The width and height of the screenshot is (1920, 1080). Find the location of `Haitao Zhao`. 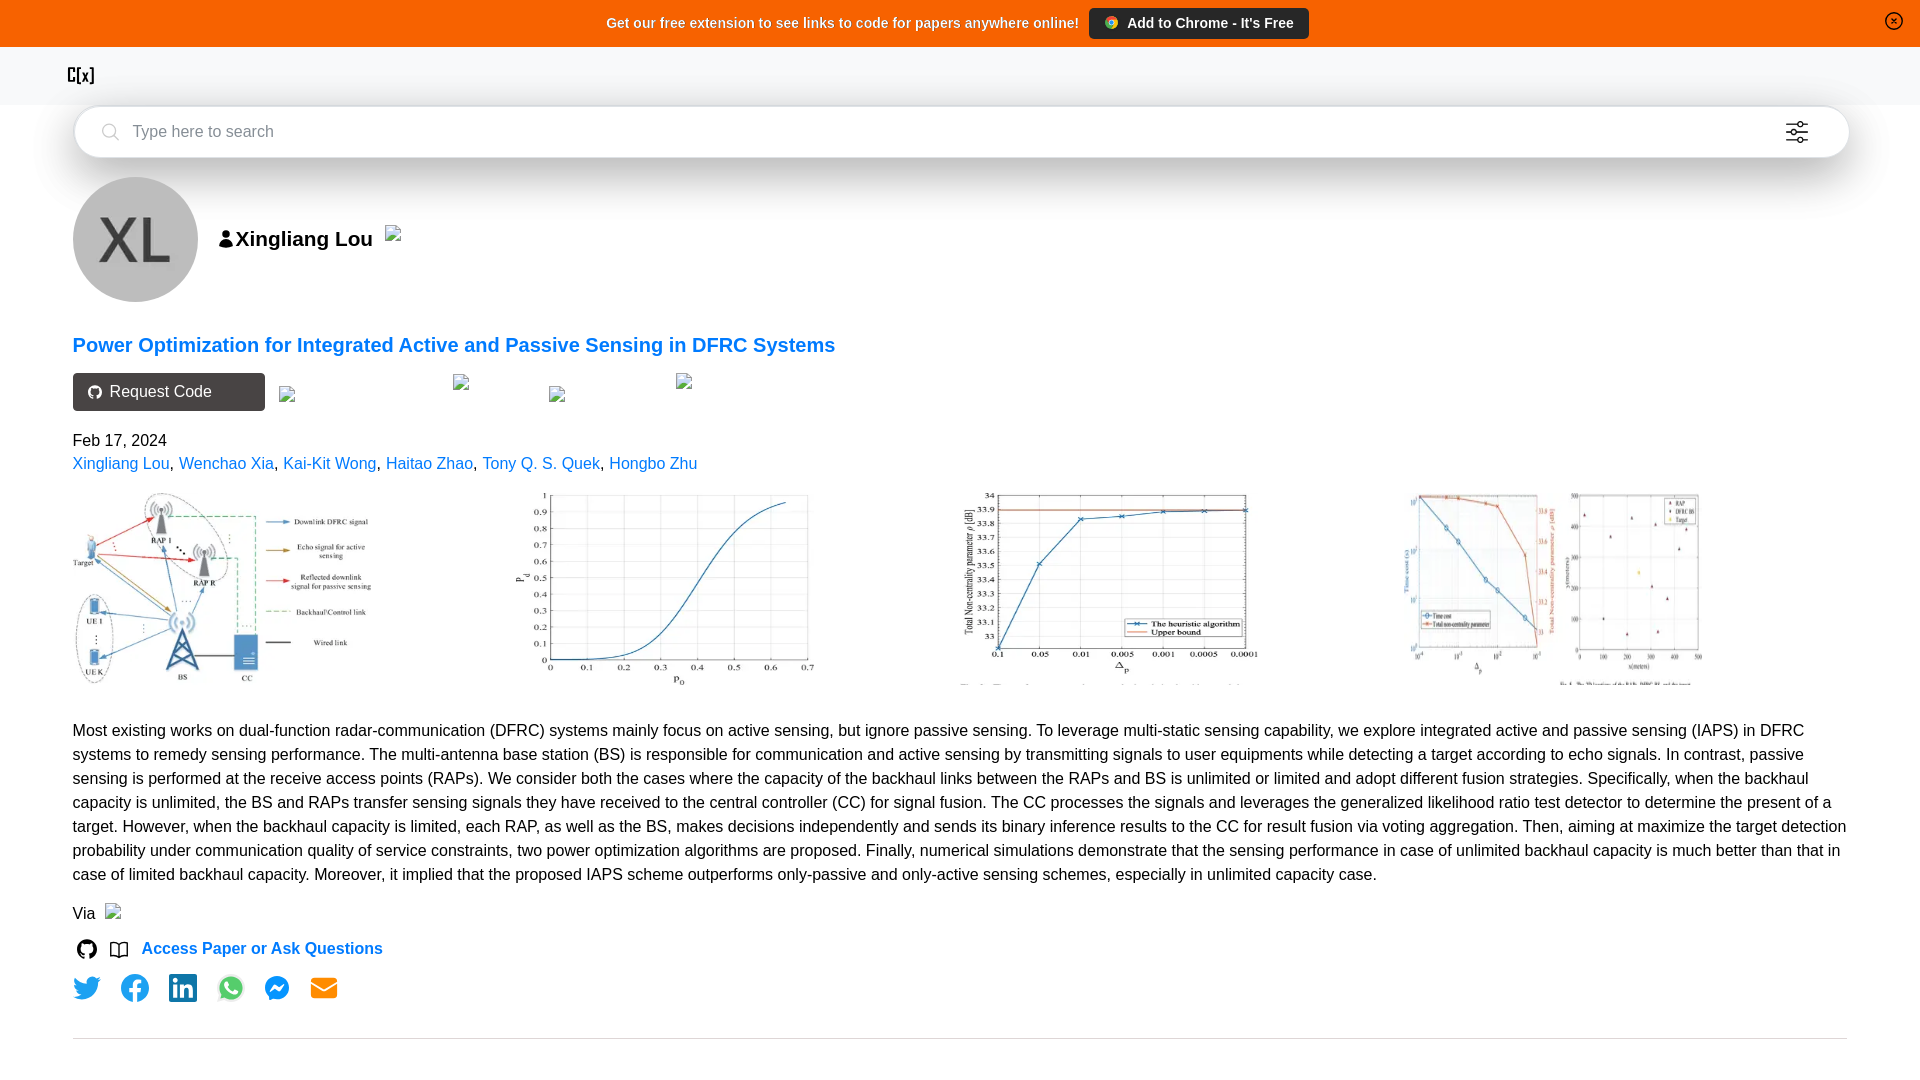

Haitao Zhao is located at coordinates (428, 462).